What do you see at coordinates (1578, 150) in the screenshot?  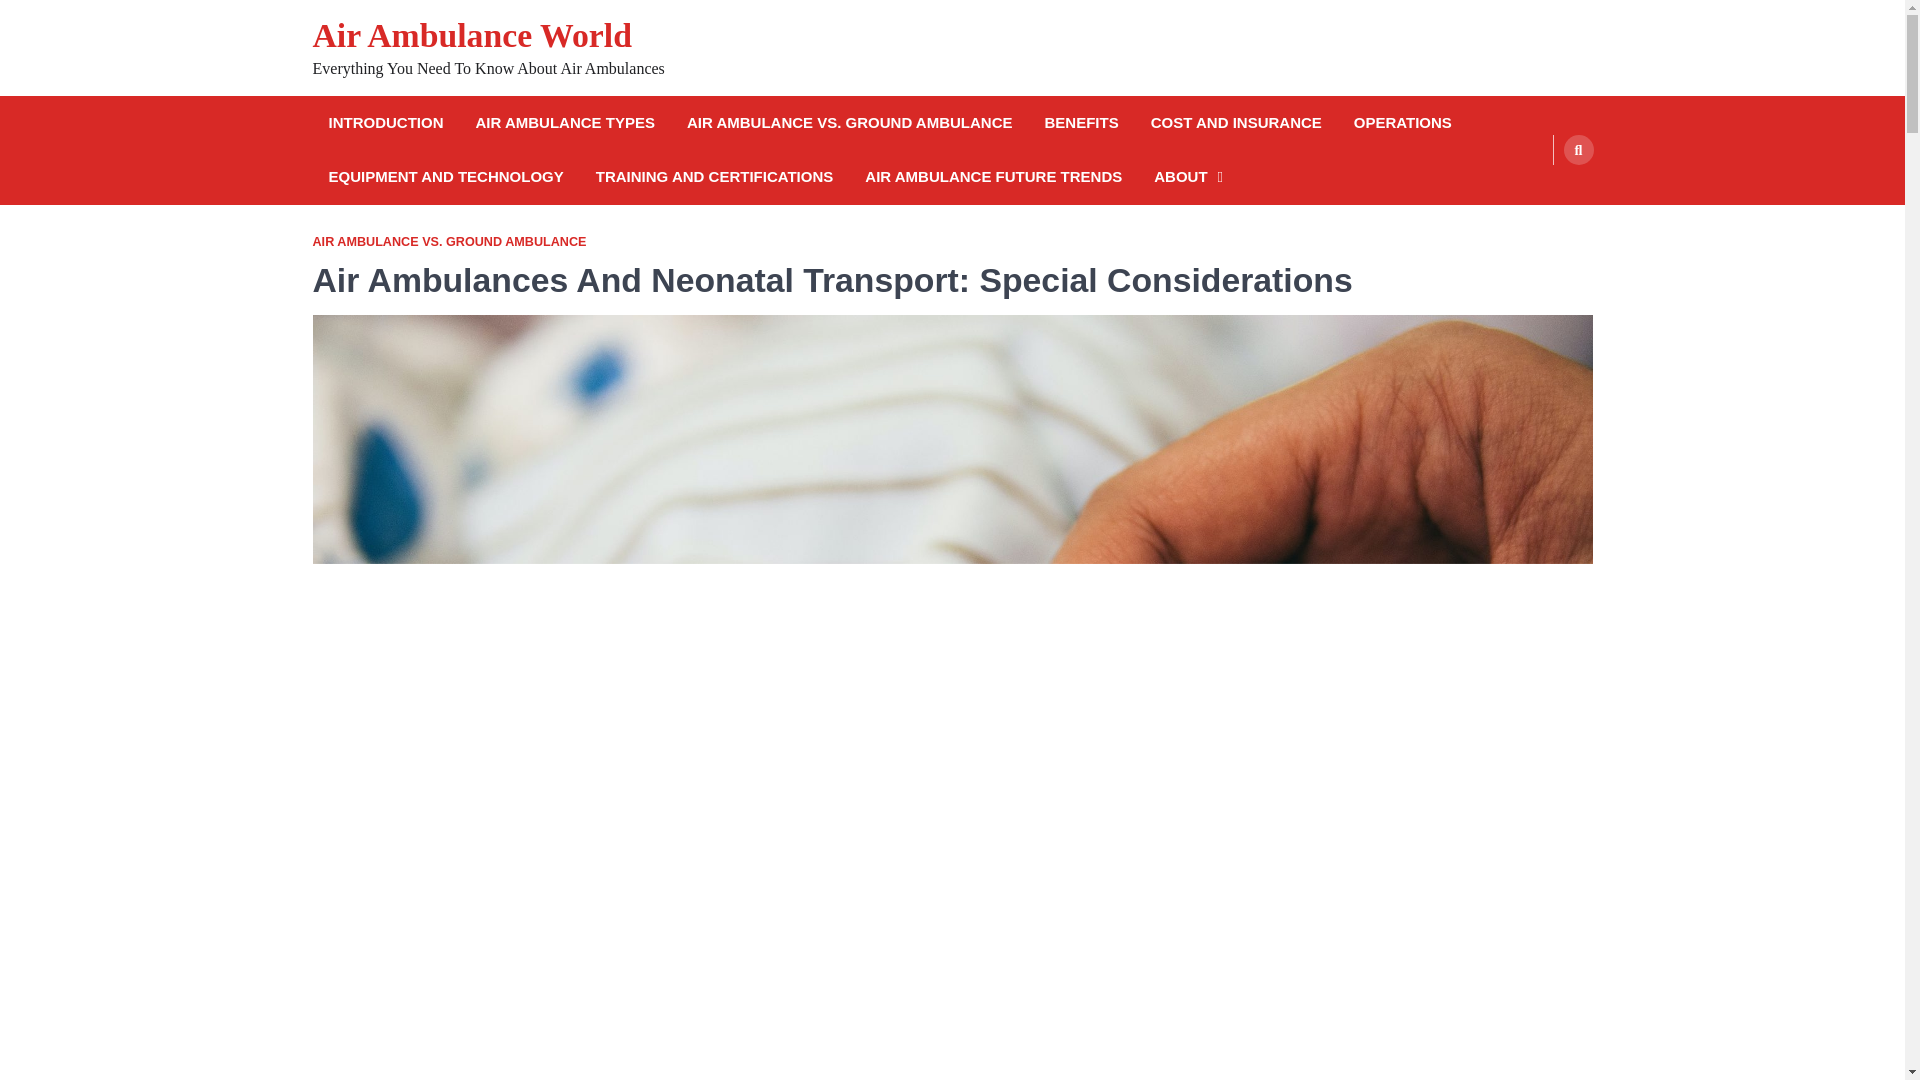 I see `Search` at bounding box center [1578, 150].